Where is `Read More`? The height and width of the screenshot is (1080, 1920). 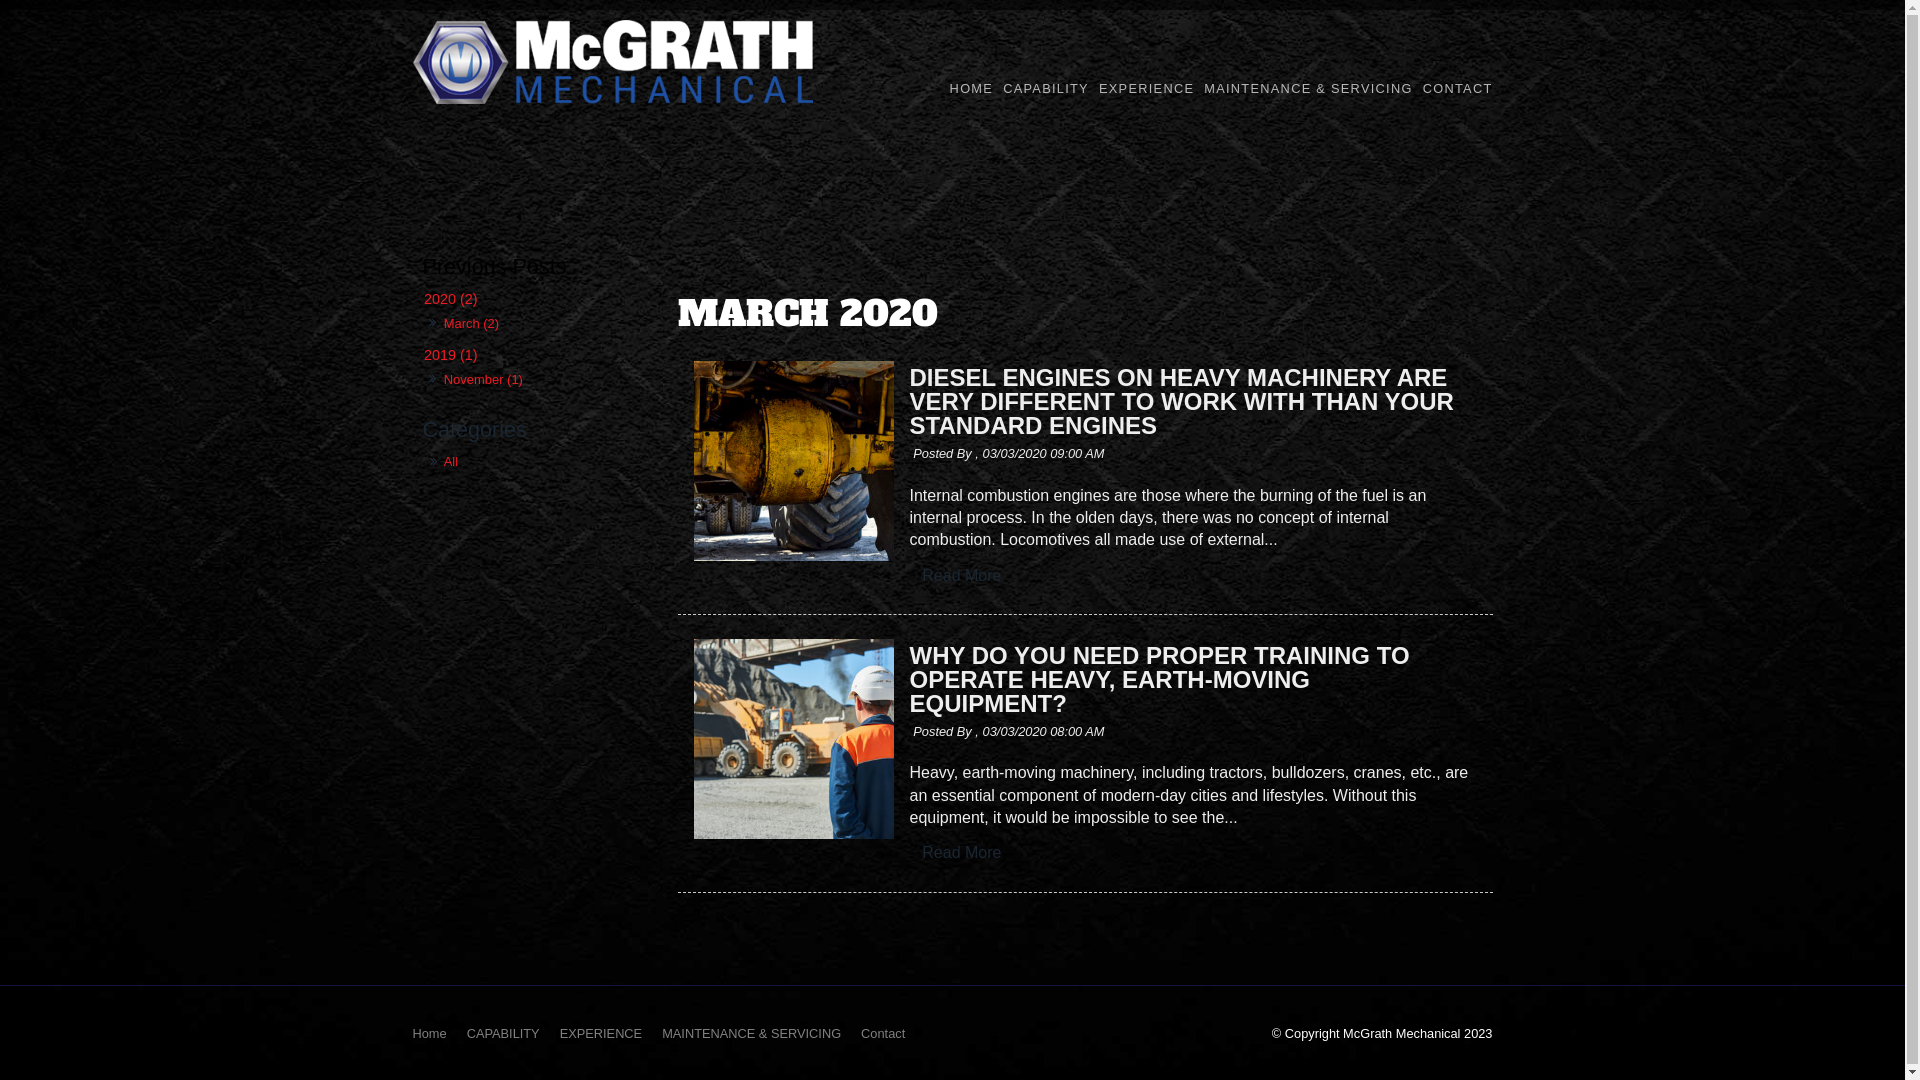
Read More is located at coordinates (962, 576).